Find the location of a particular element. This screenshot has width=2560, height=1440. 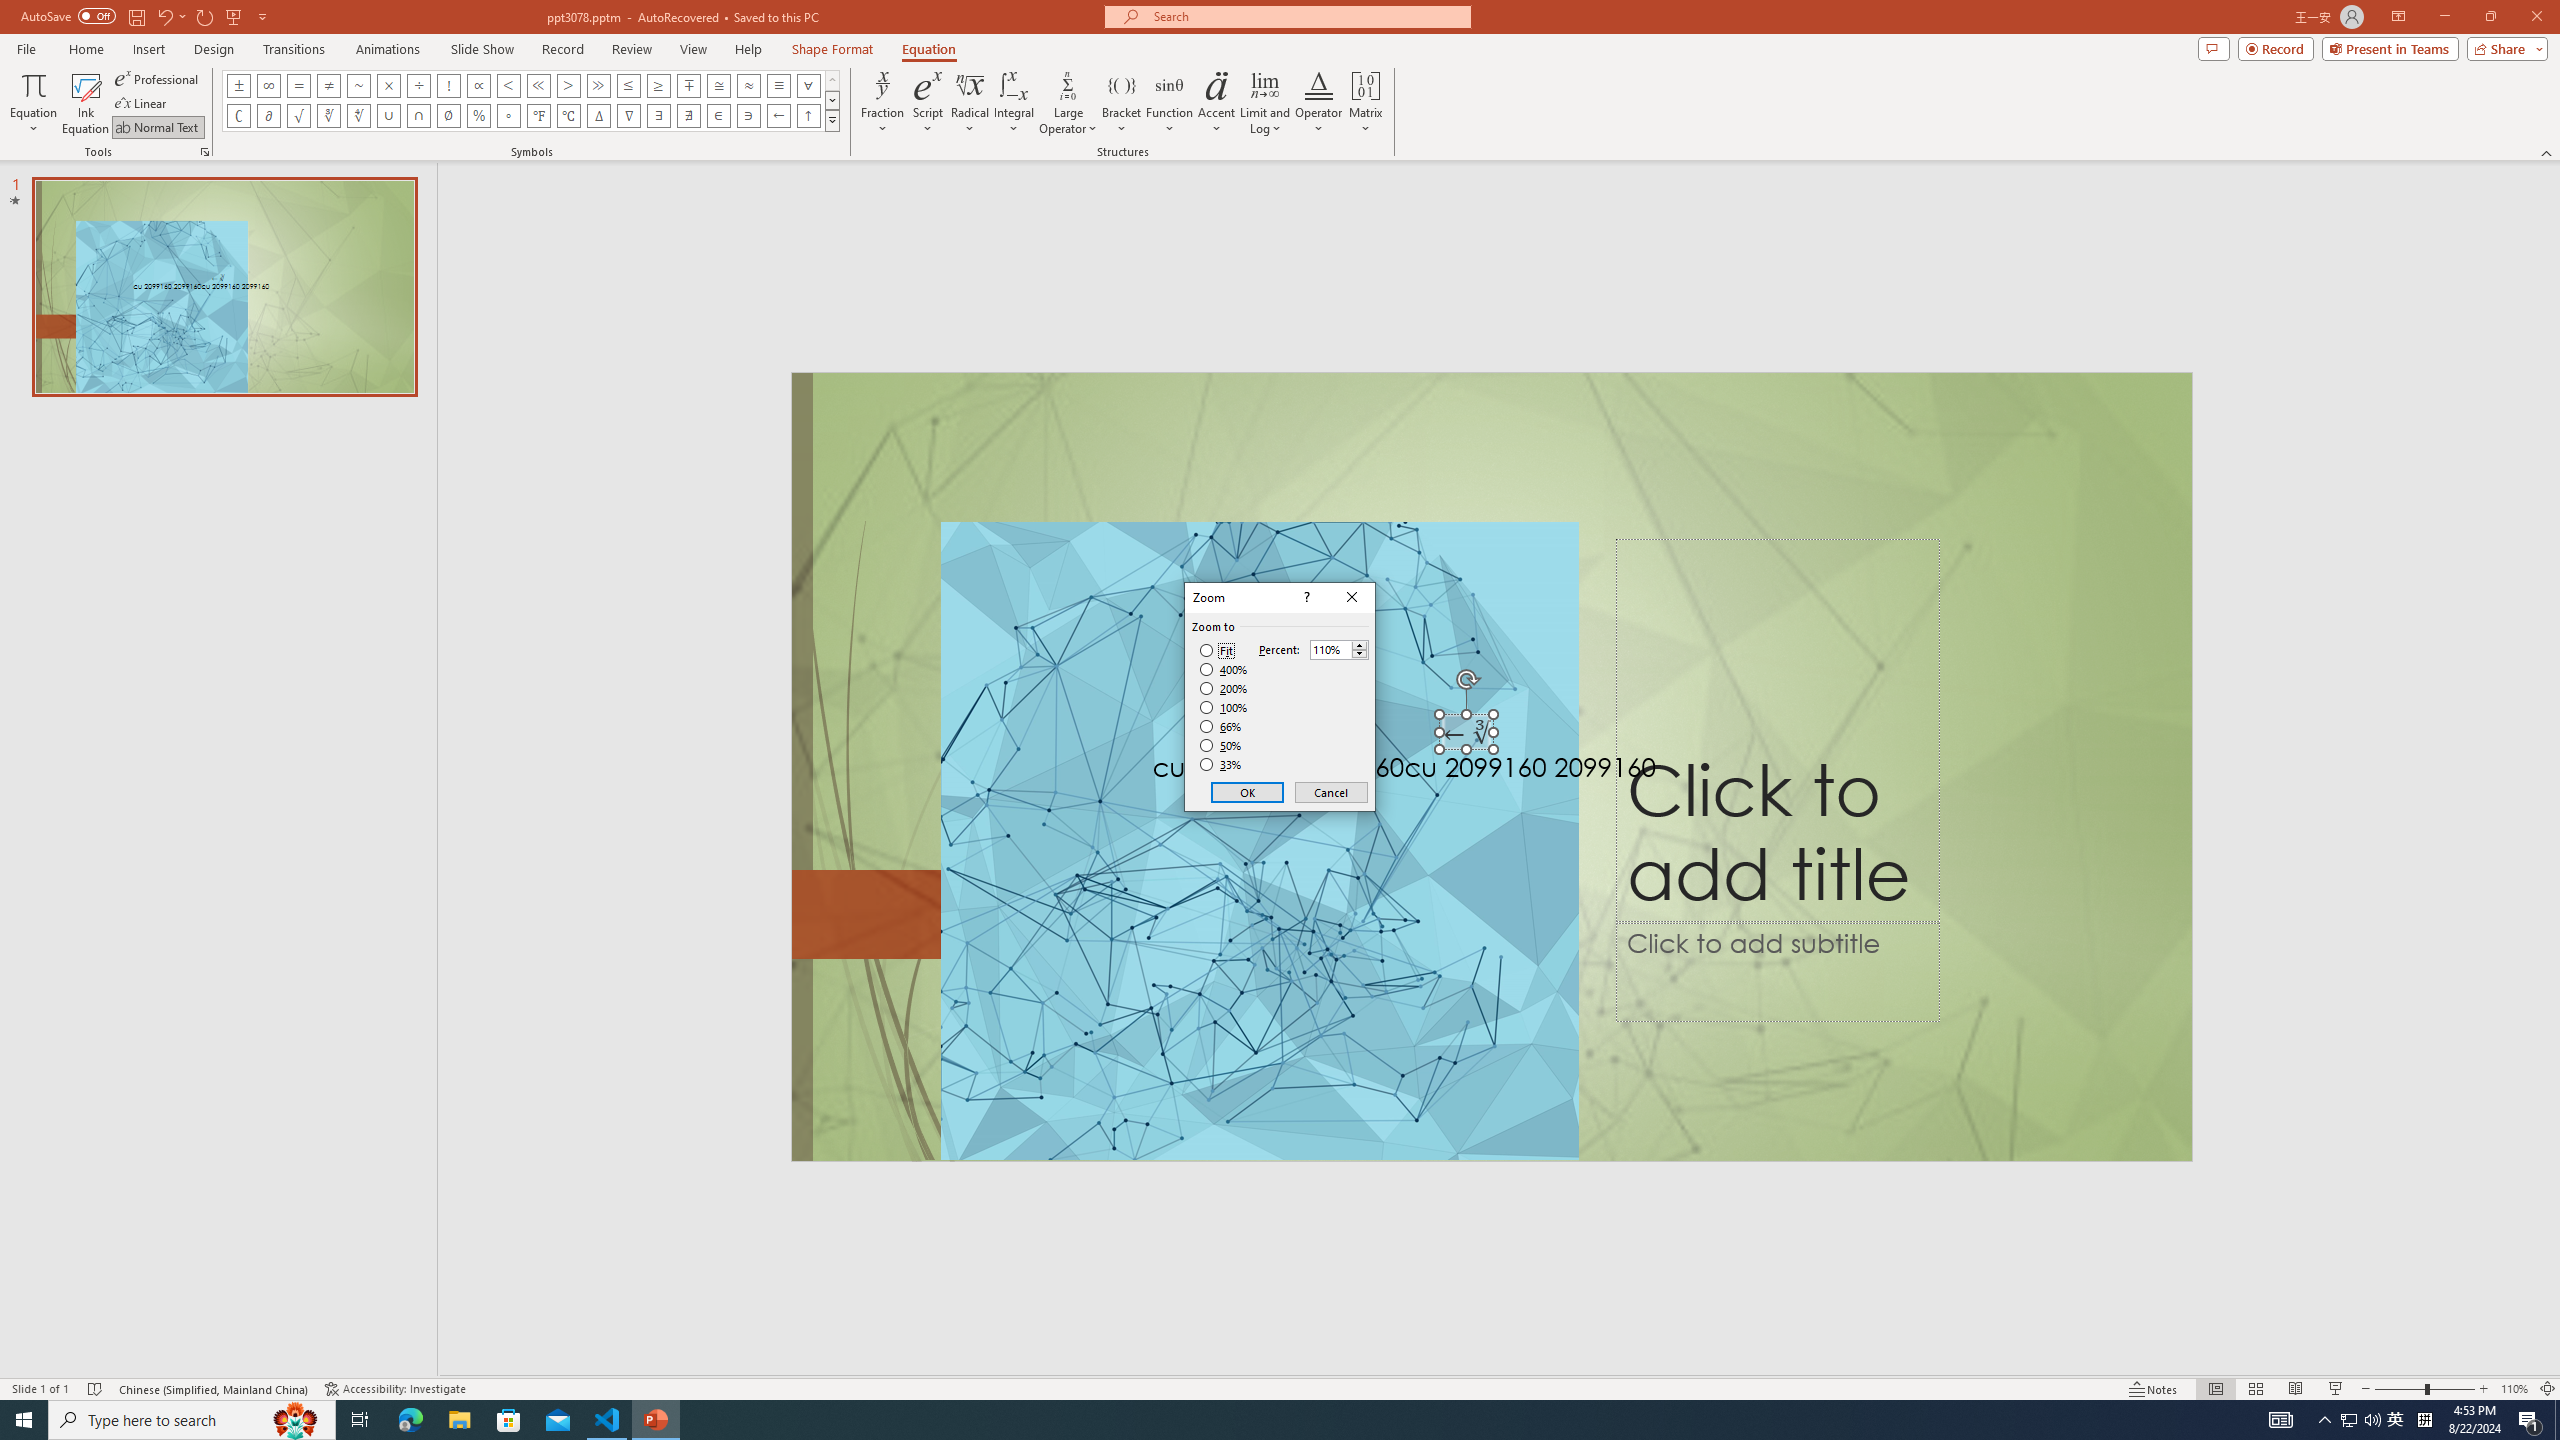

Equation Symbol Greater Than is located at coordinates (568, 85).